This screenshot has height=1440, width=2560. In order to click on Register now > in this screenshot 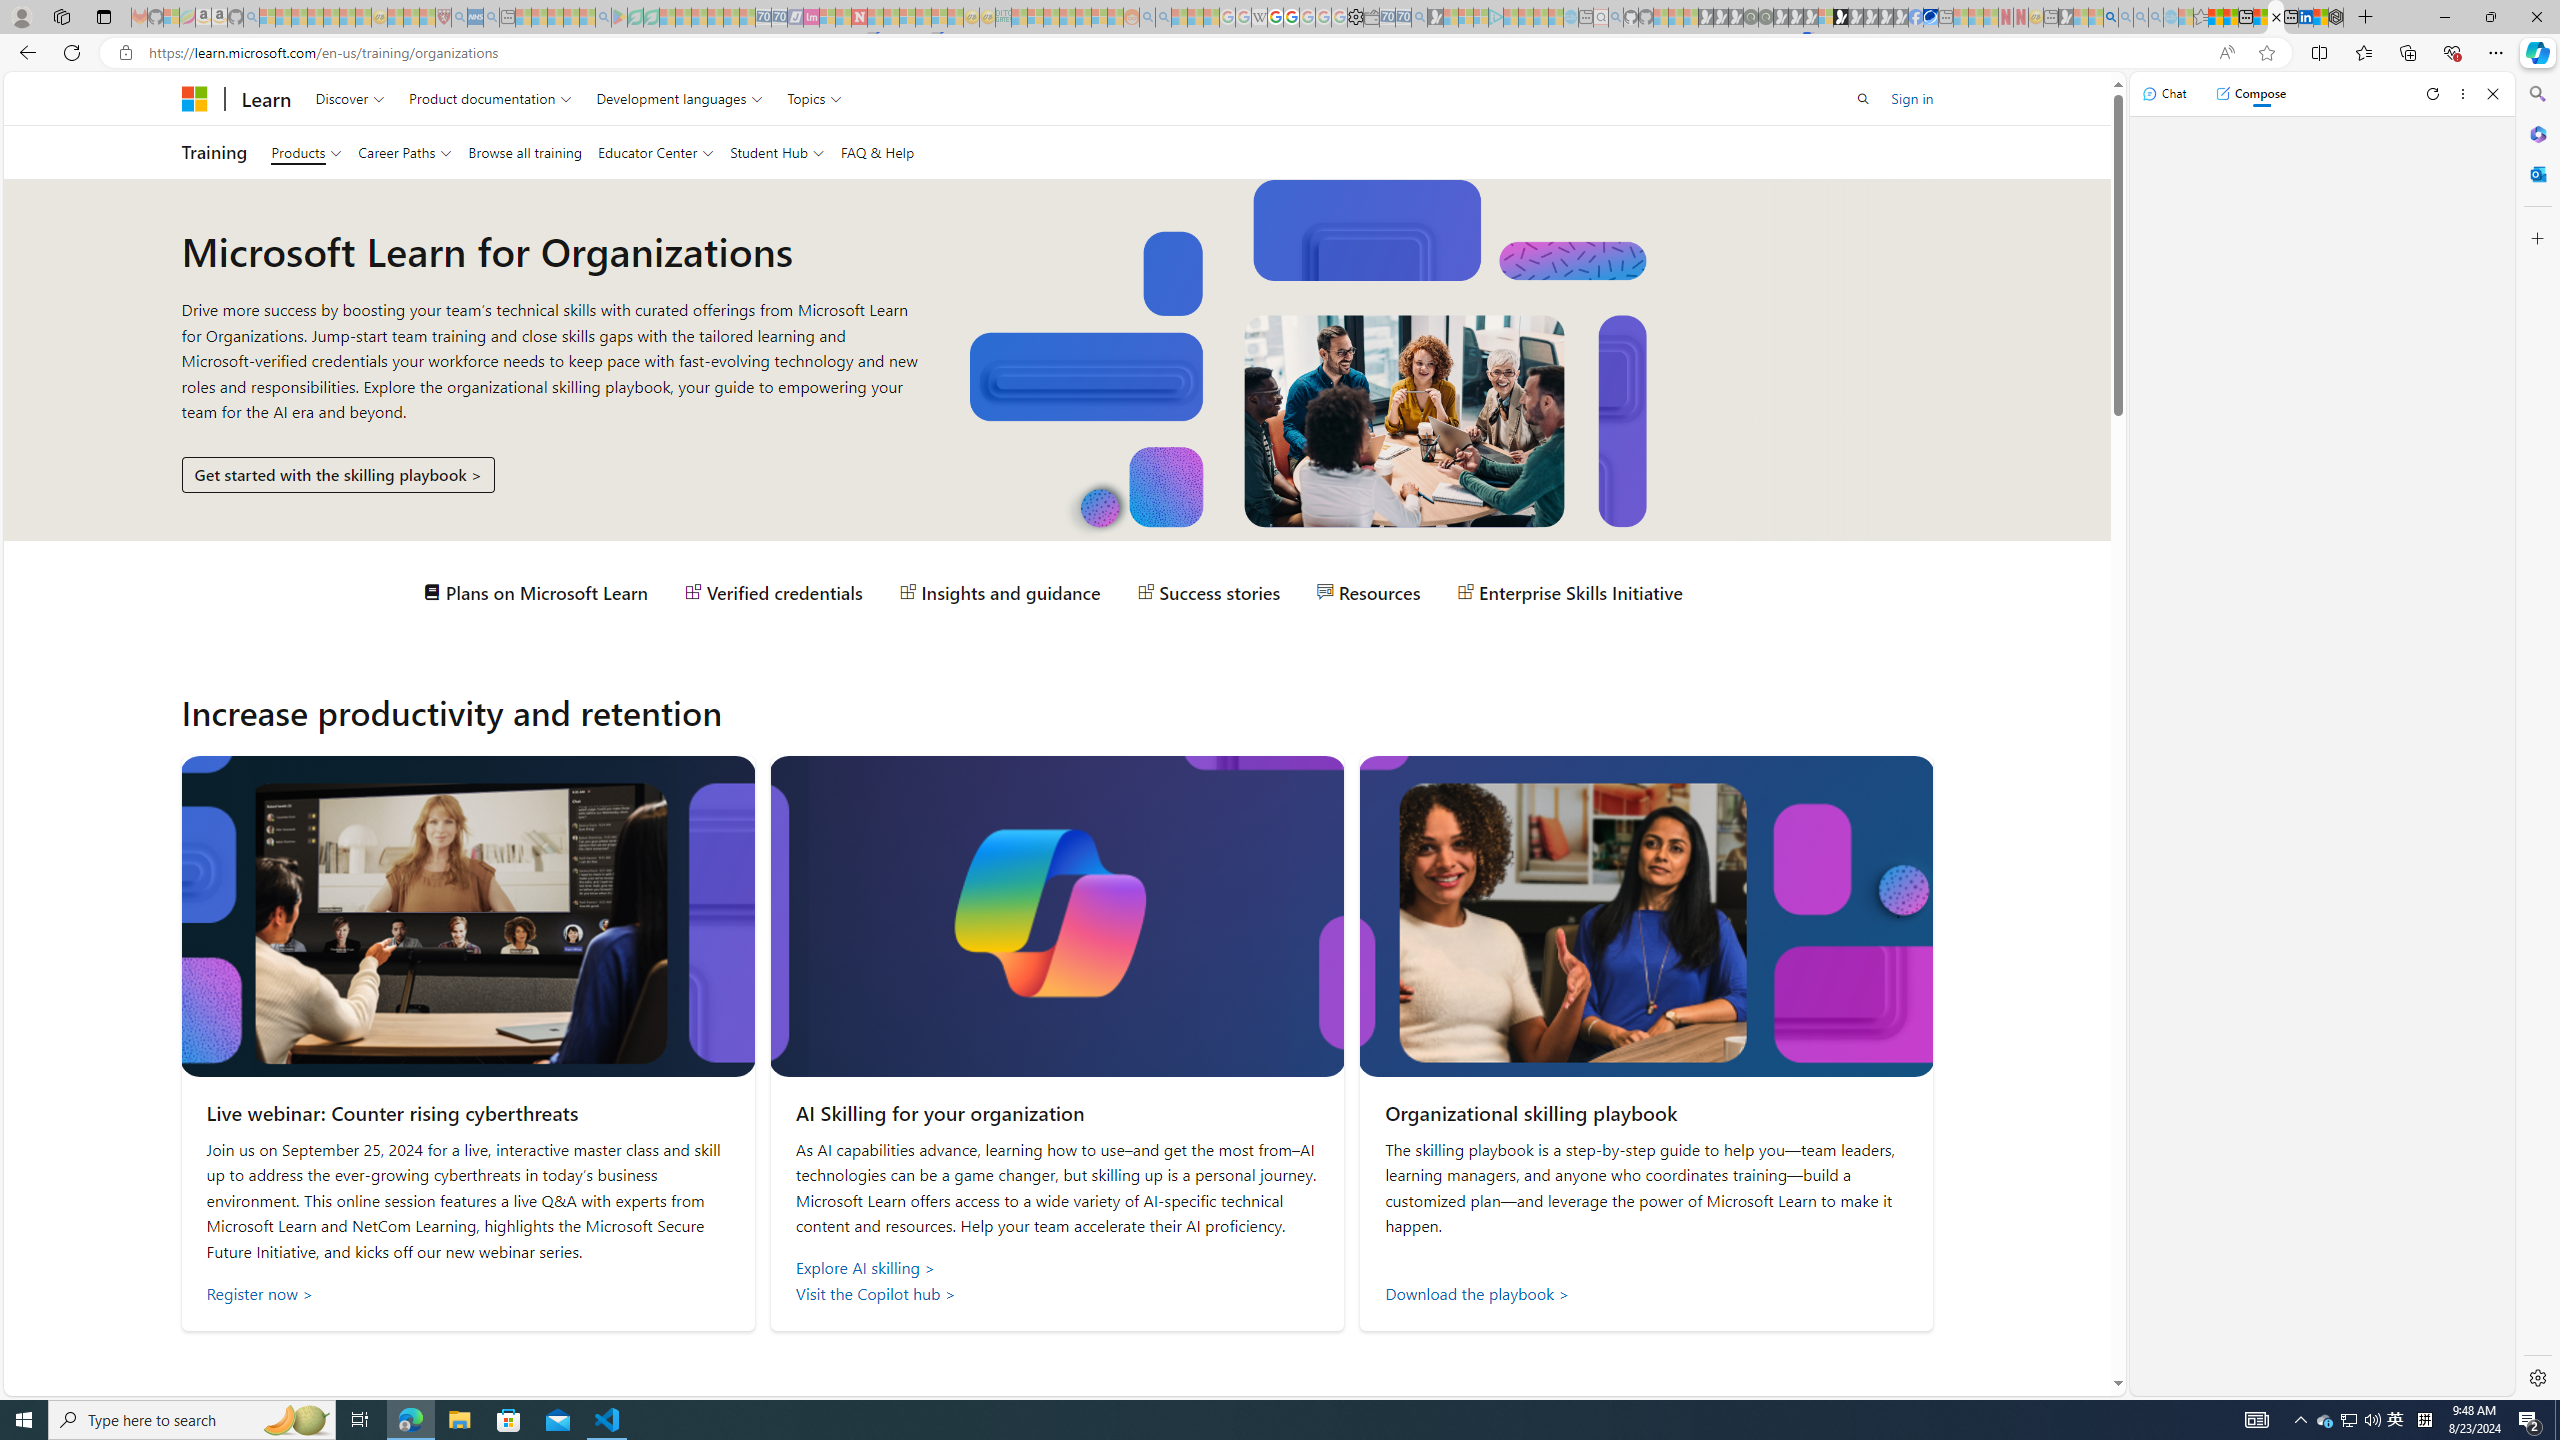, I will do `click(466, 1294)`.